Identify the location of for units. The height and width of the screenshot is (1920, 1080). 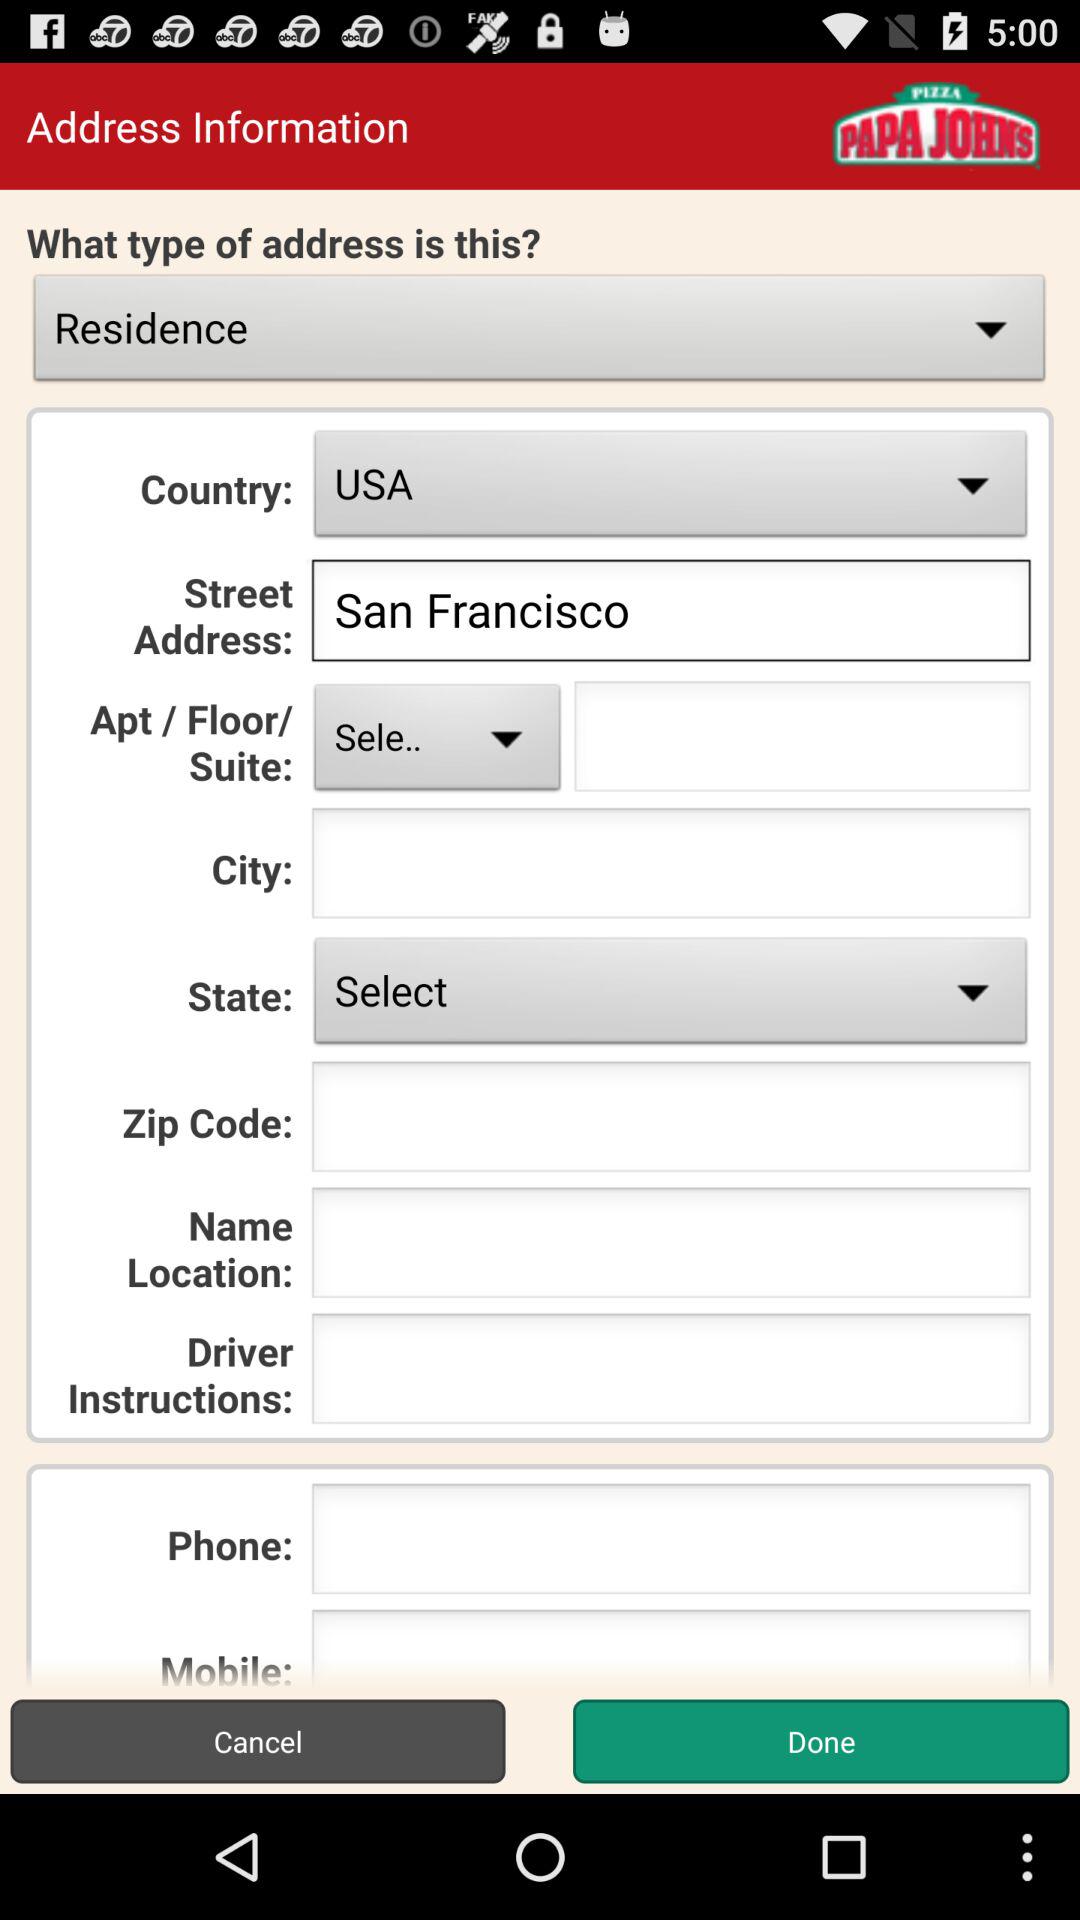
(802, 742).